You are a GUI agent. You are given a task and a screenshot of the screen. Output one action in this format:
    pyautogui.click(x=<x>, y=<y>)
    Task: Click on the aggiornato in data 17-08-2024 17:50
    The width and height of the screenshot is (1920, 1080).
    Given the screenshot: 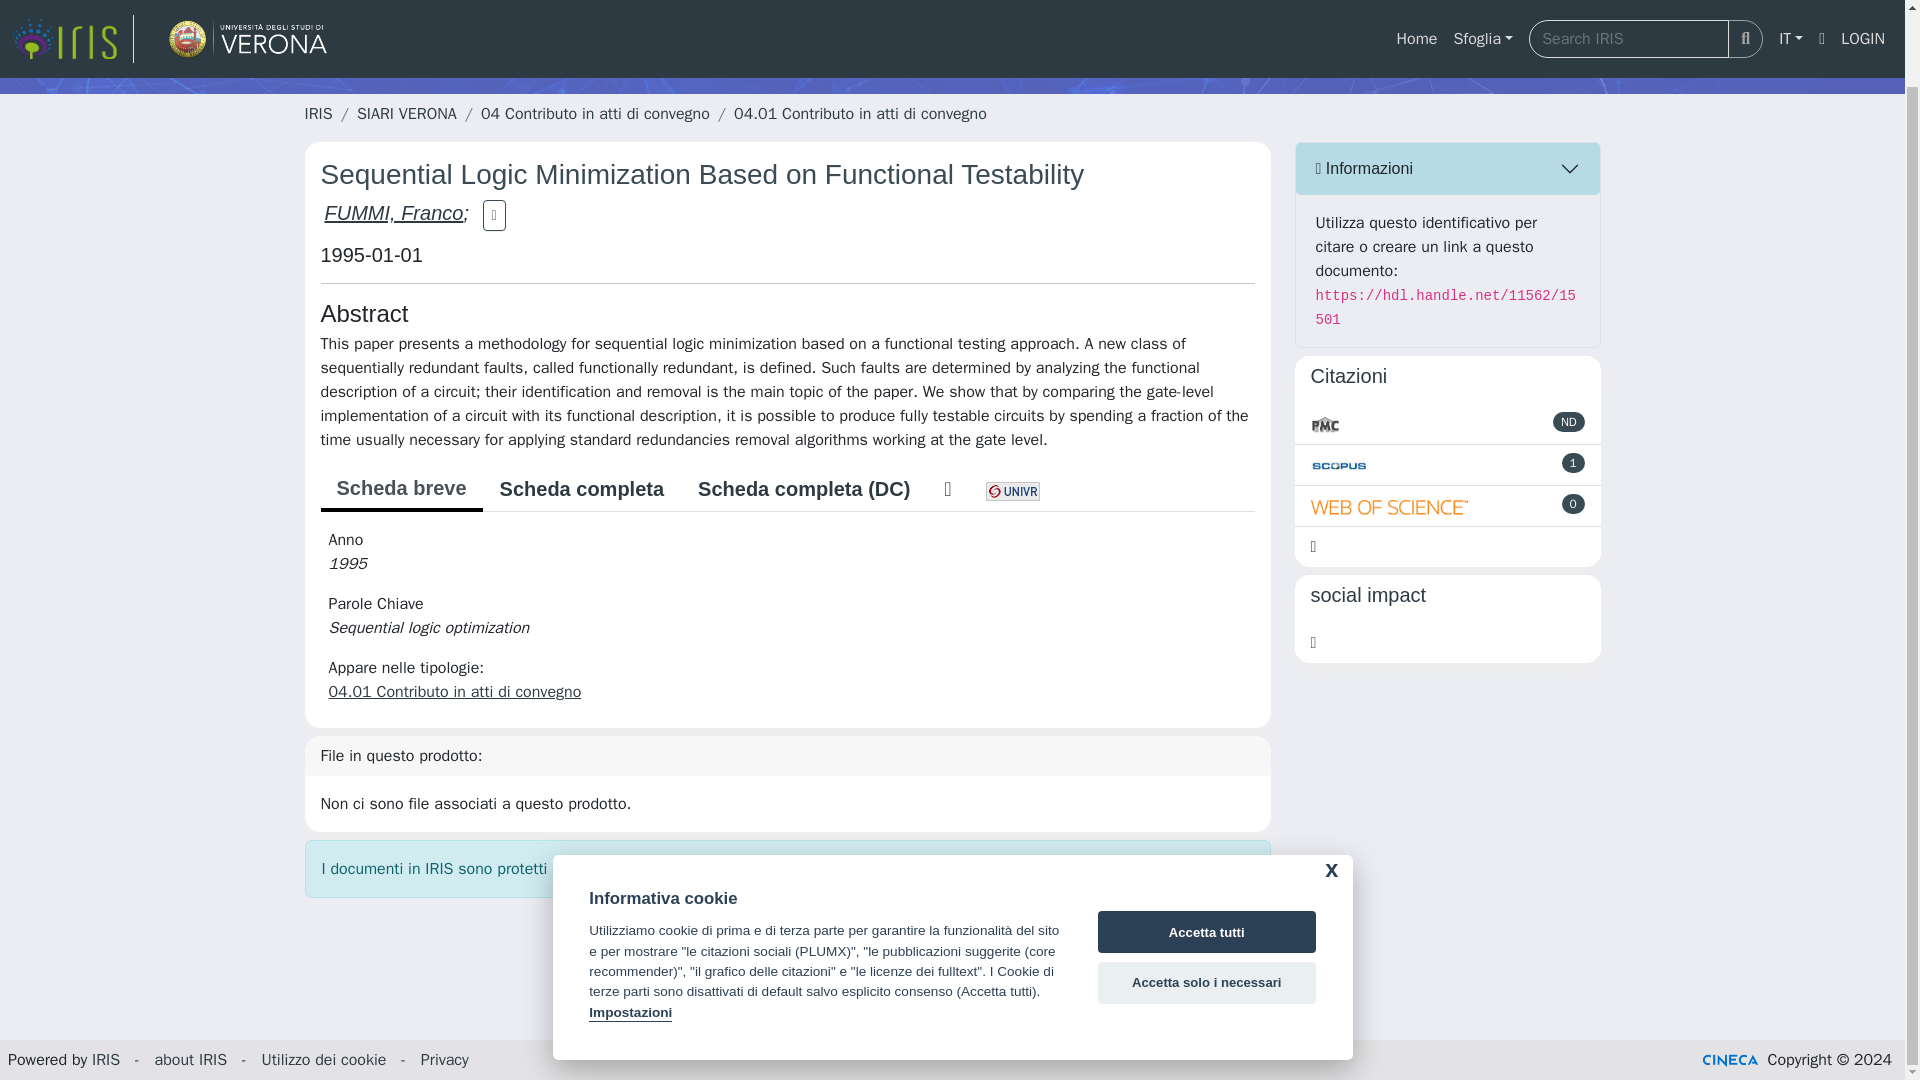 What is the action you would take?
    pyautogui.click(x=1574, y=462)
    